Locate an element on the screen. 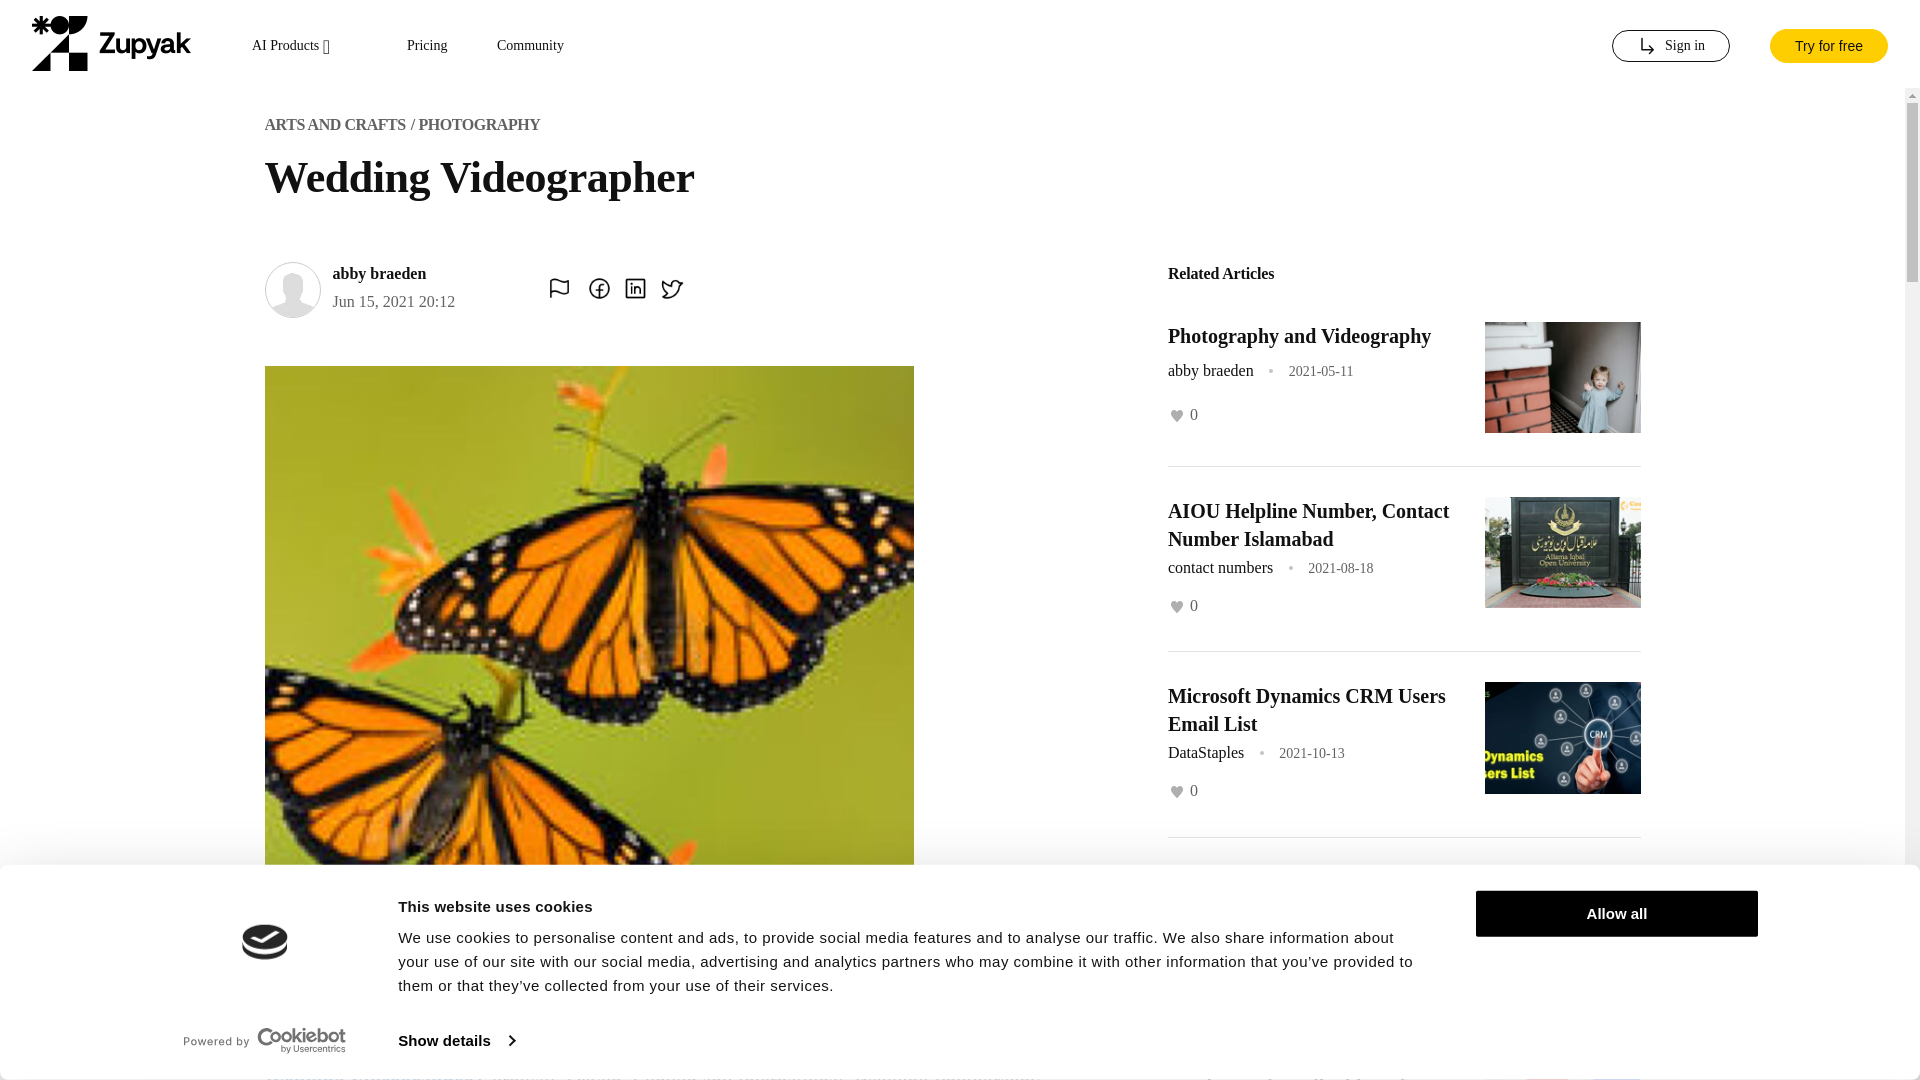 The height and width of the screenshot is (1080, 1920). Show details is located at coordinates (456, 1041).